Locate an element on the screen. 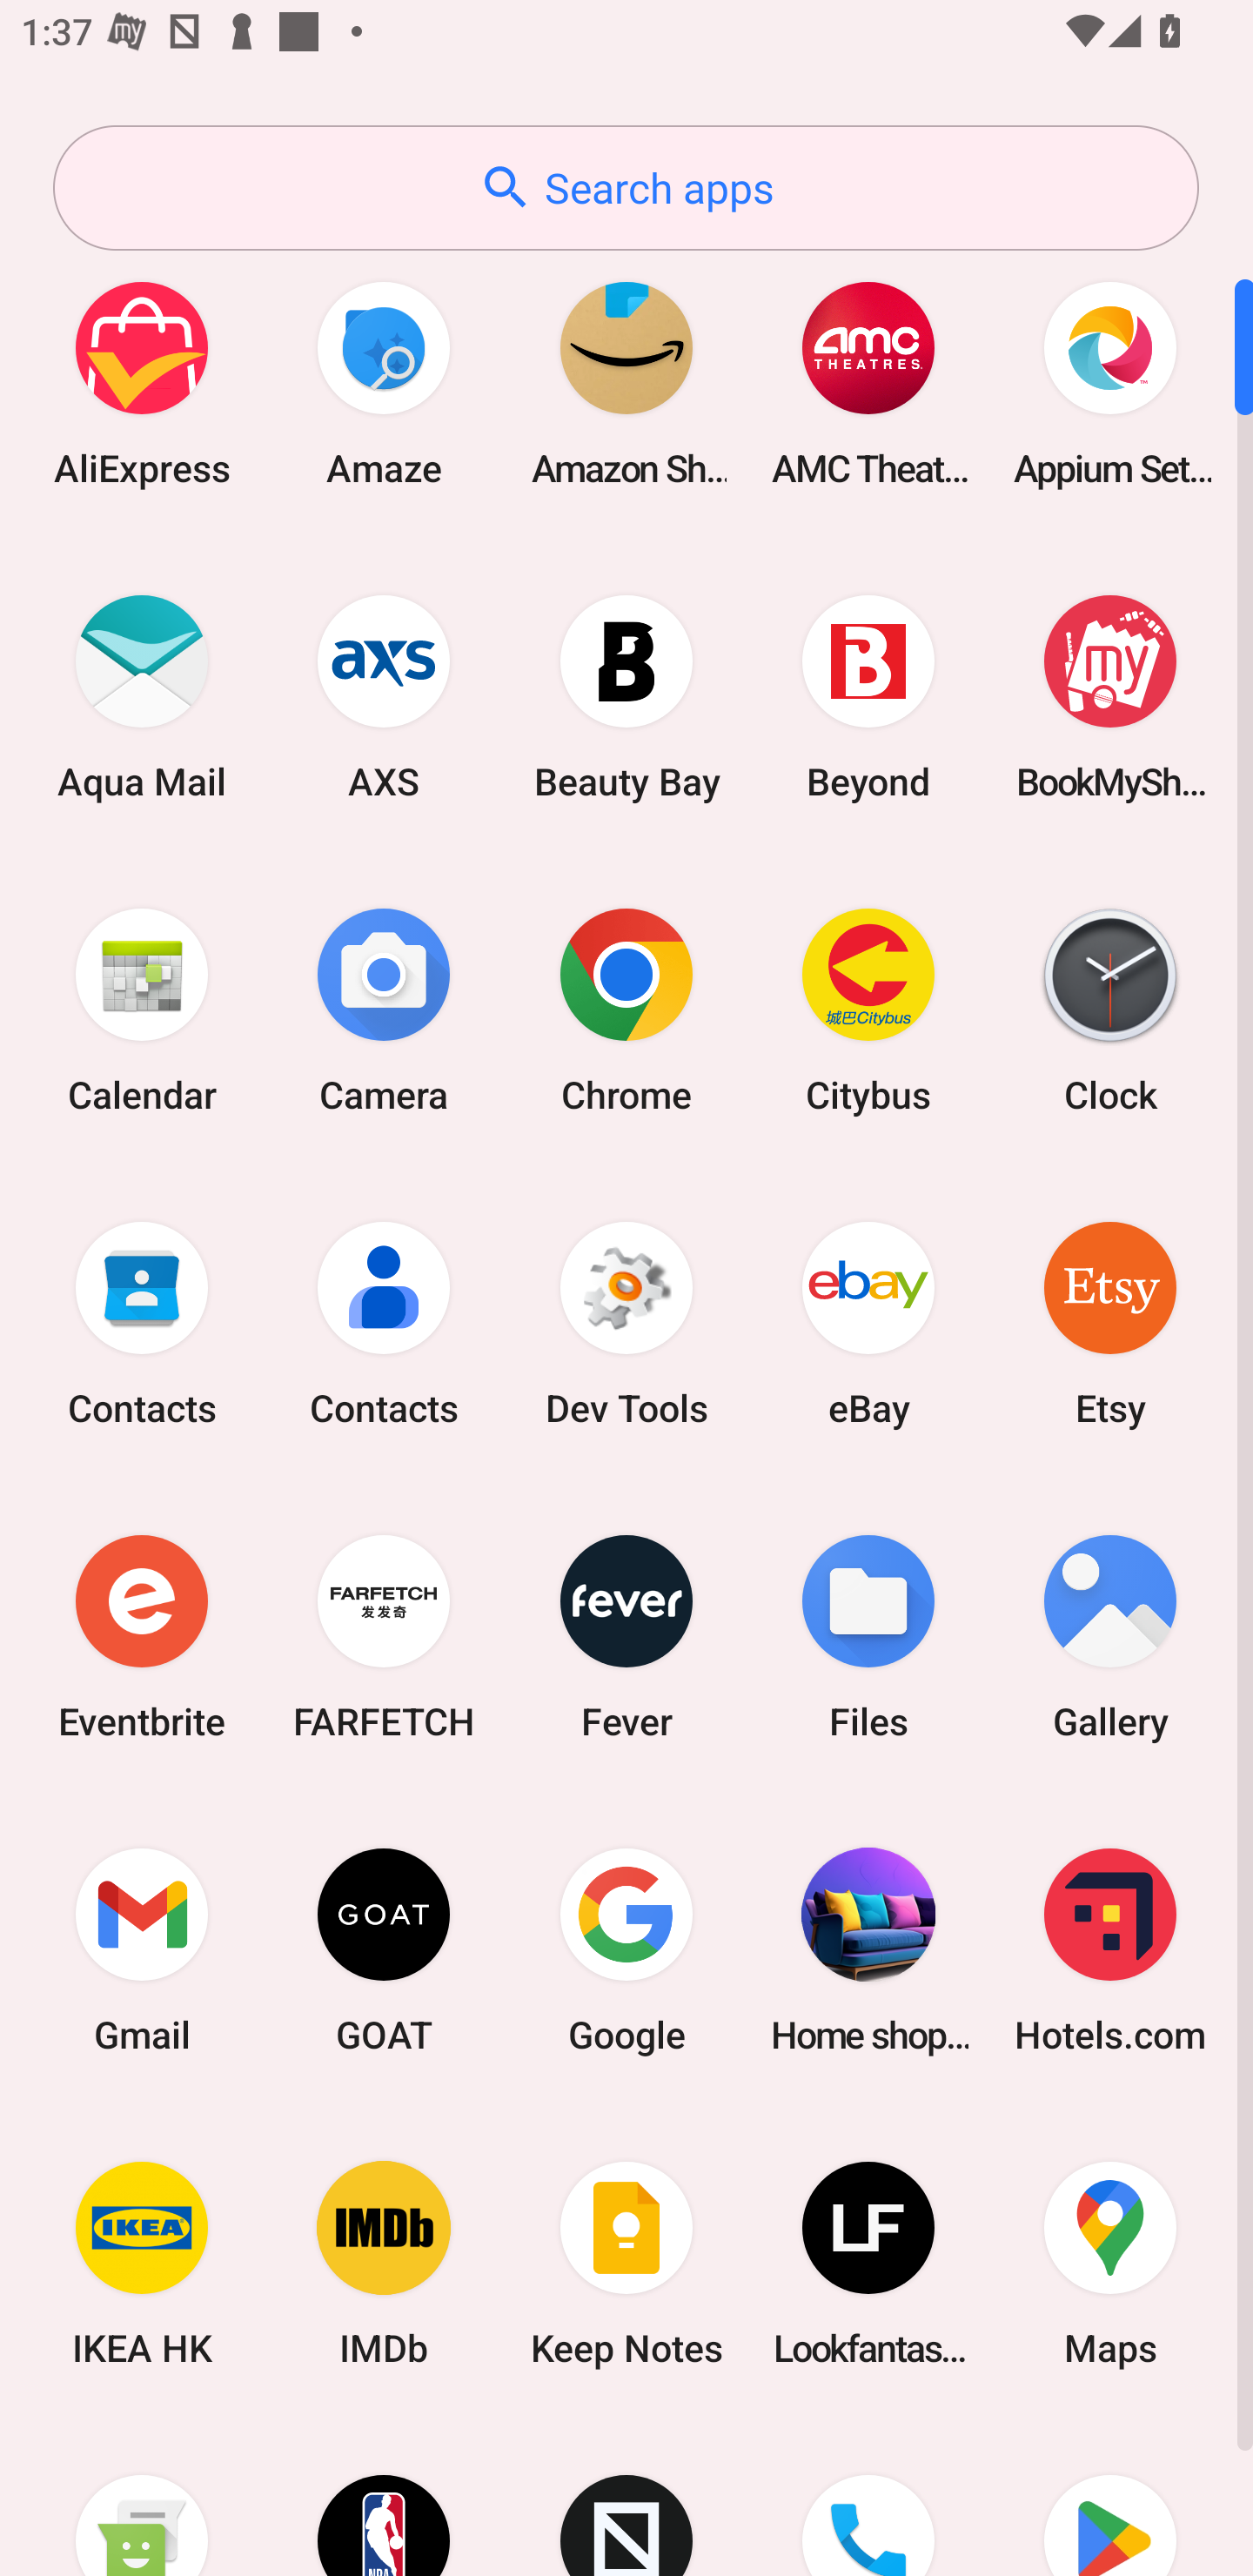 The height and width of the screenshot is (2576, 1253). AXS is located at coordinates (384, 696).